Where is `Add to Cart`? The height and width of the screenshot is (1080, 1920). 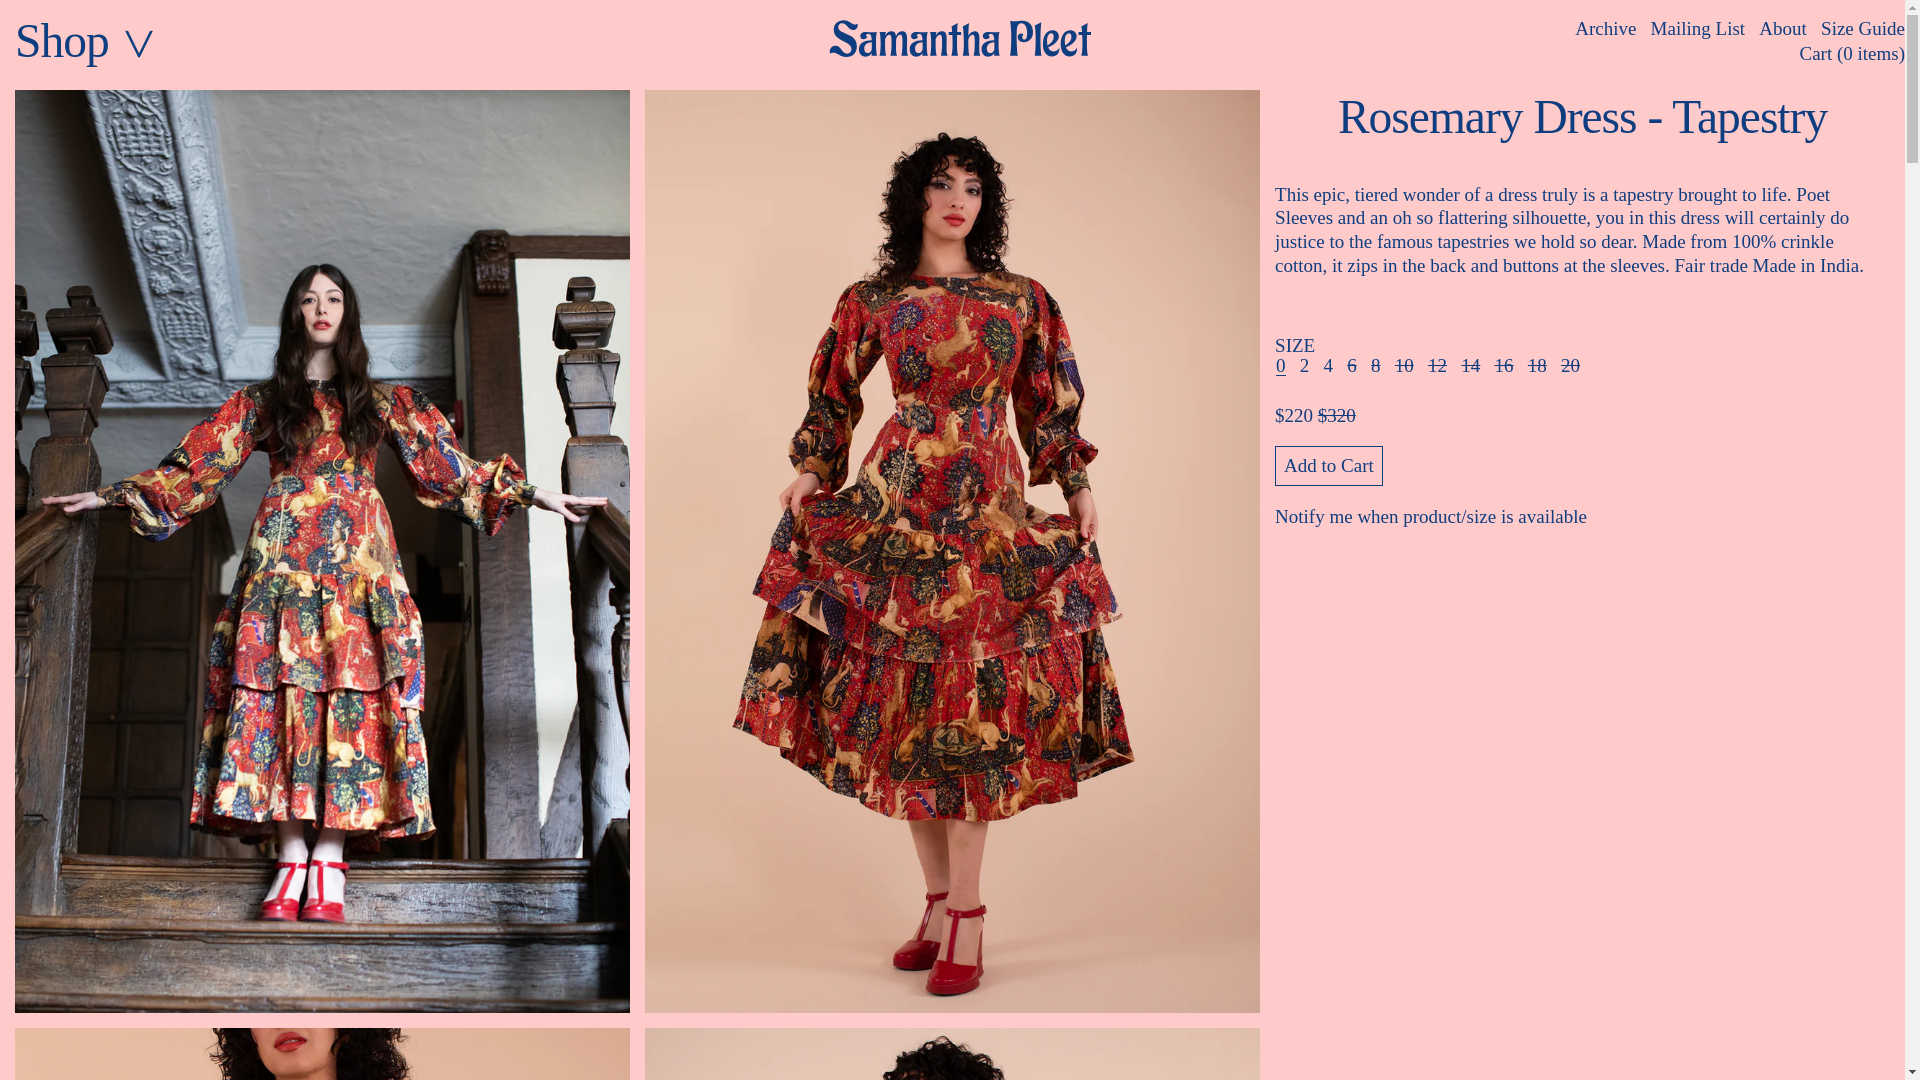 Add to Cart is located at coordinates (1328, 466).